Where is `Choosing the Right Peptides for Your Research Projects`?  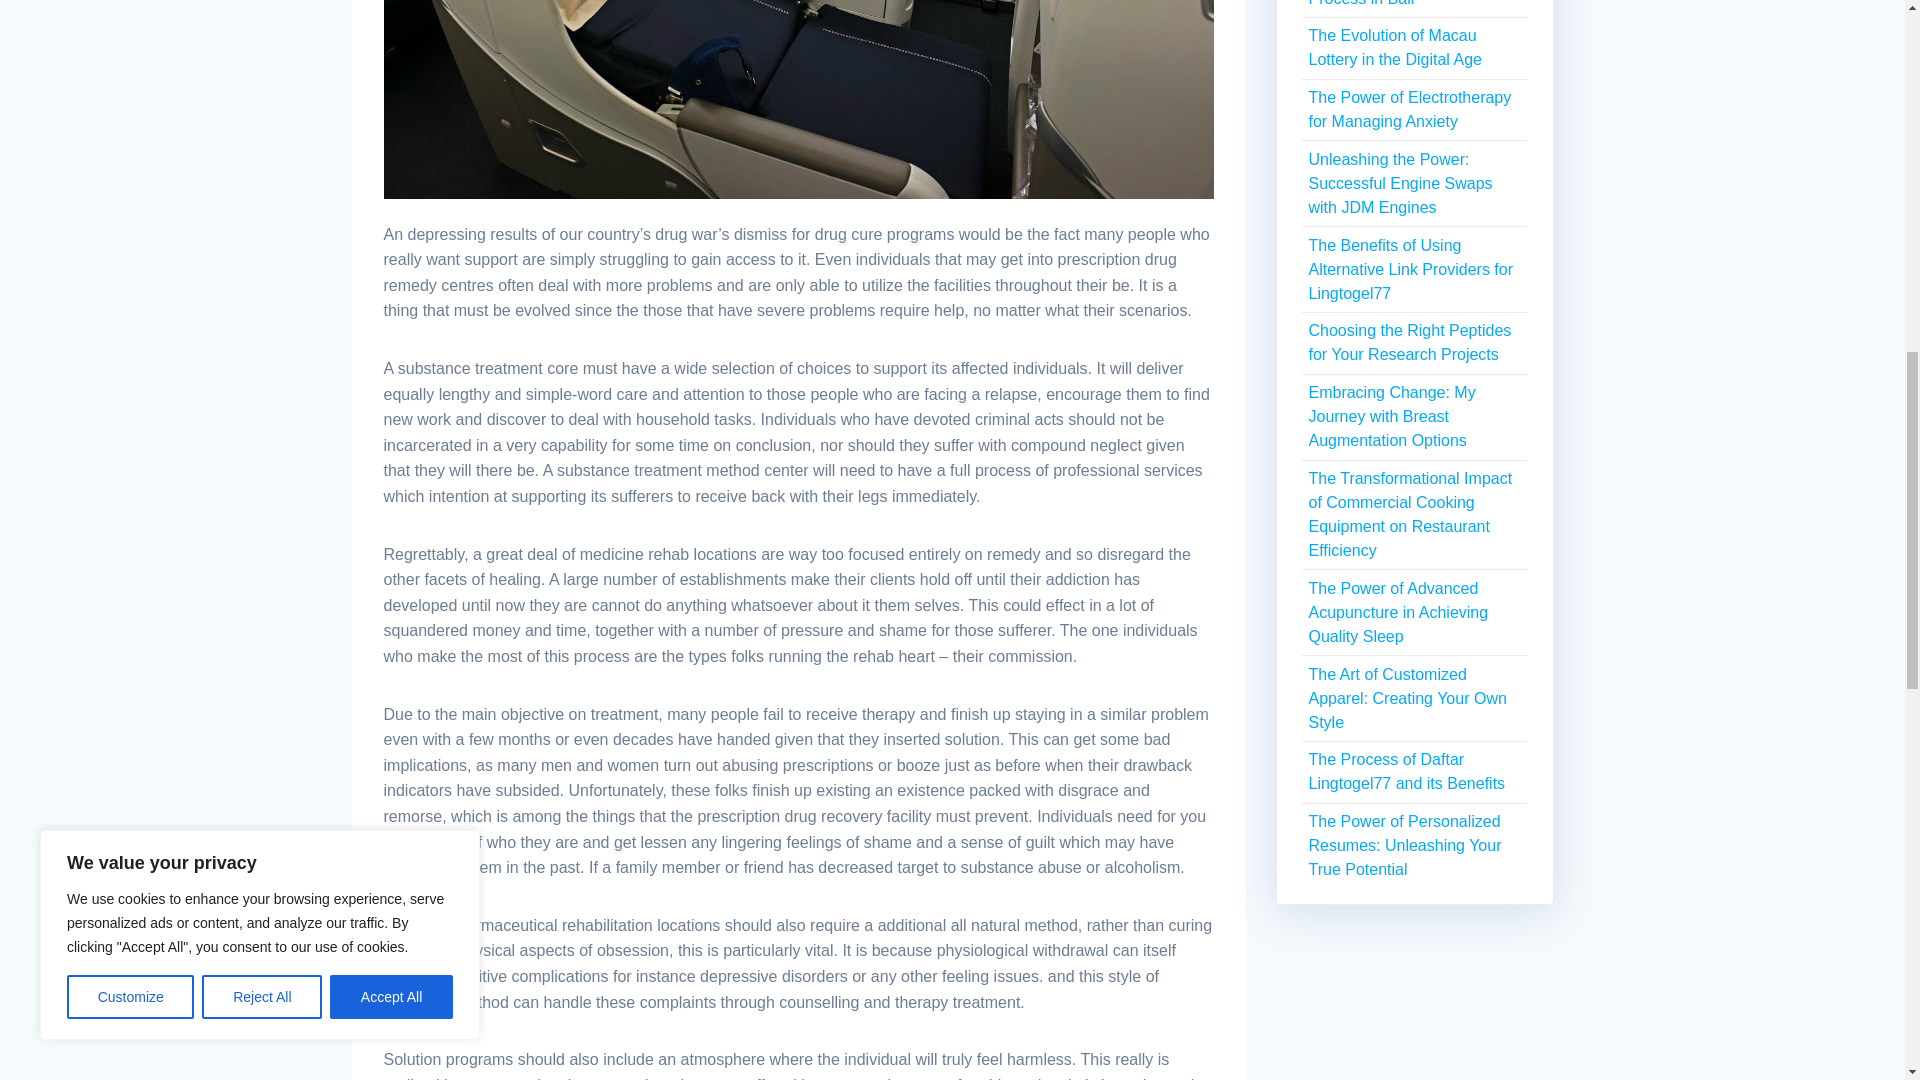
Choosing the Right Peptides for Your Research Projects is located at coordinates (1409, 342).